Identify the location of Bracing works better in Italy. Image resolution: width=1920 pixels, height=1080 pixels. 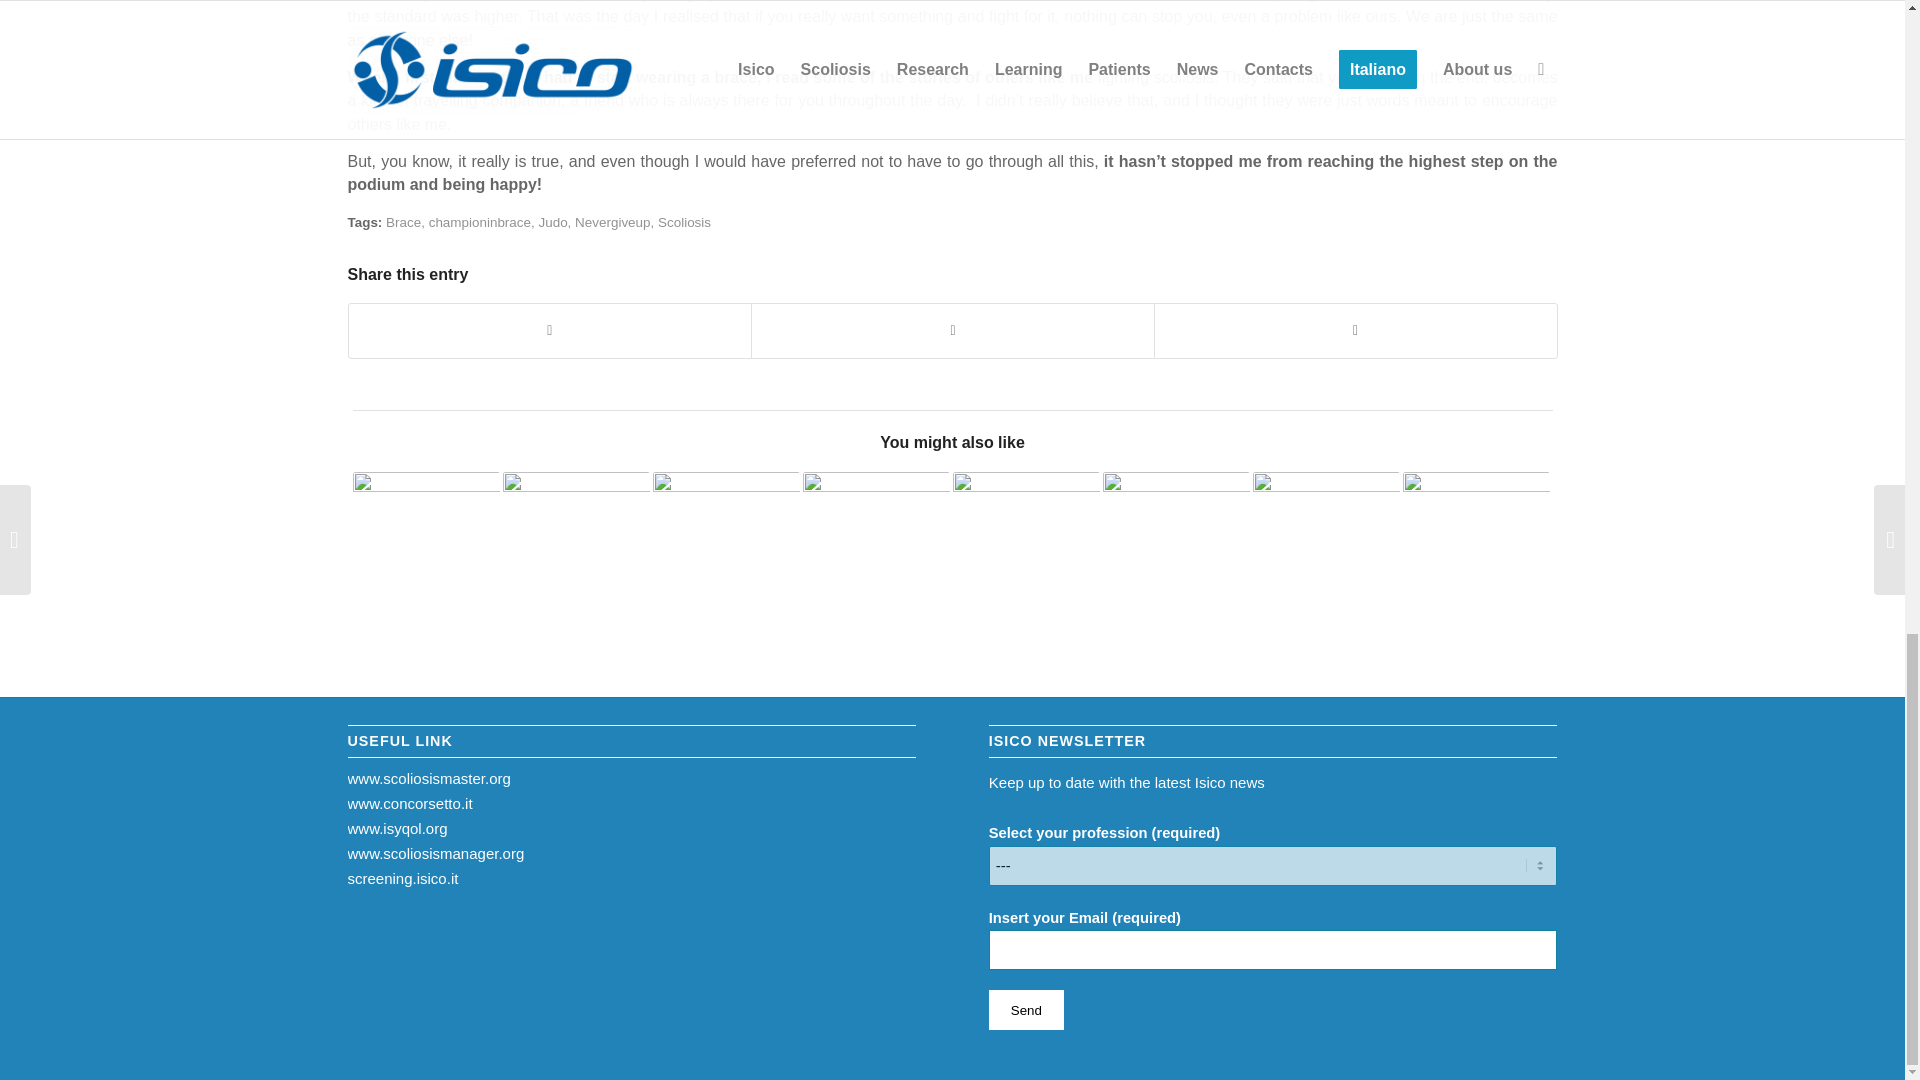
(875, 544).